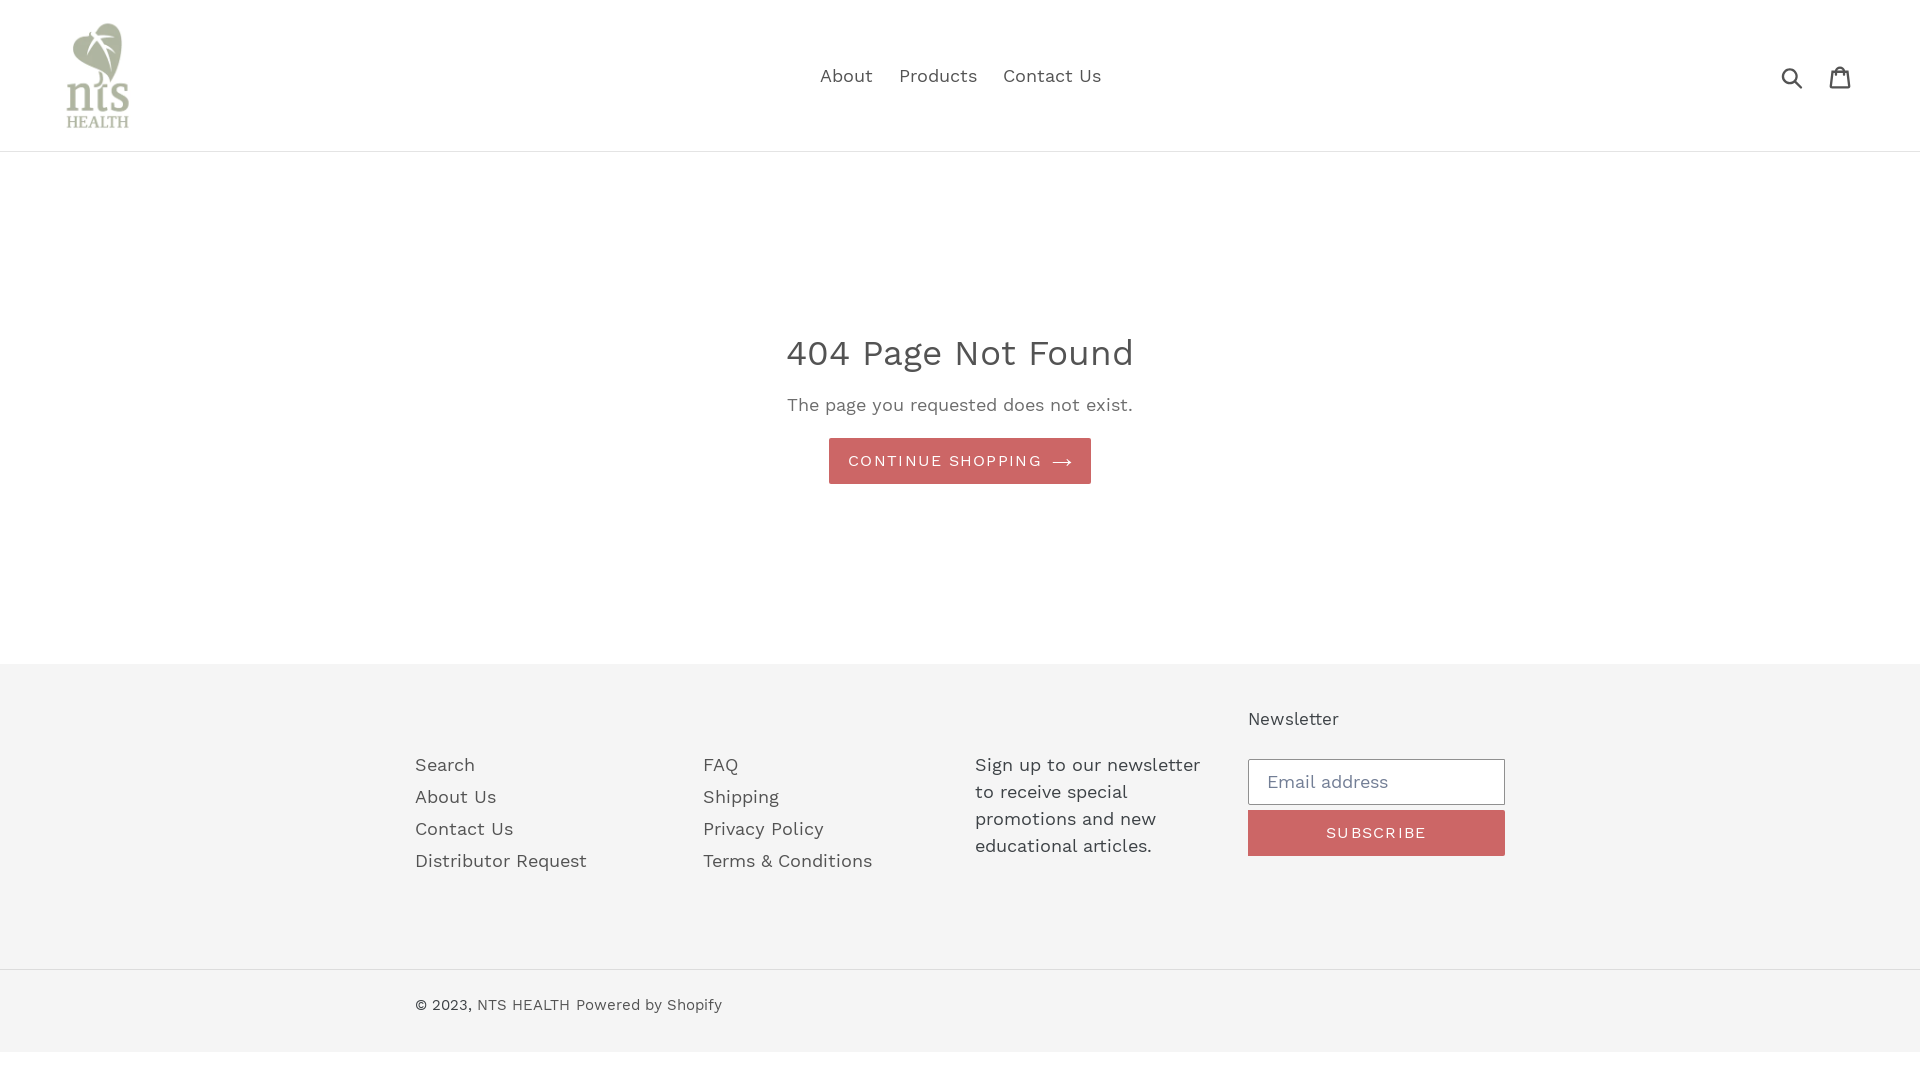 The height and width of the screenshot is (1080, 1920). Describe the element at coordinates (445, 766) in the screenshot. I see `Search` at that location.